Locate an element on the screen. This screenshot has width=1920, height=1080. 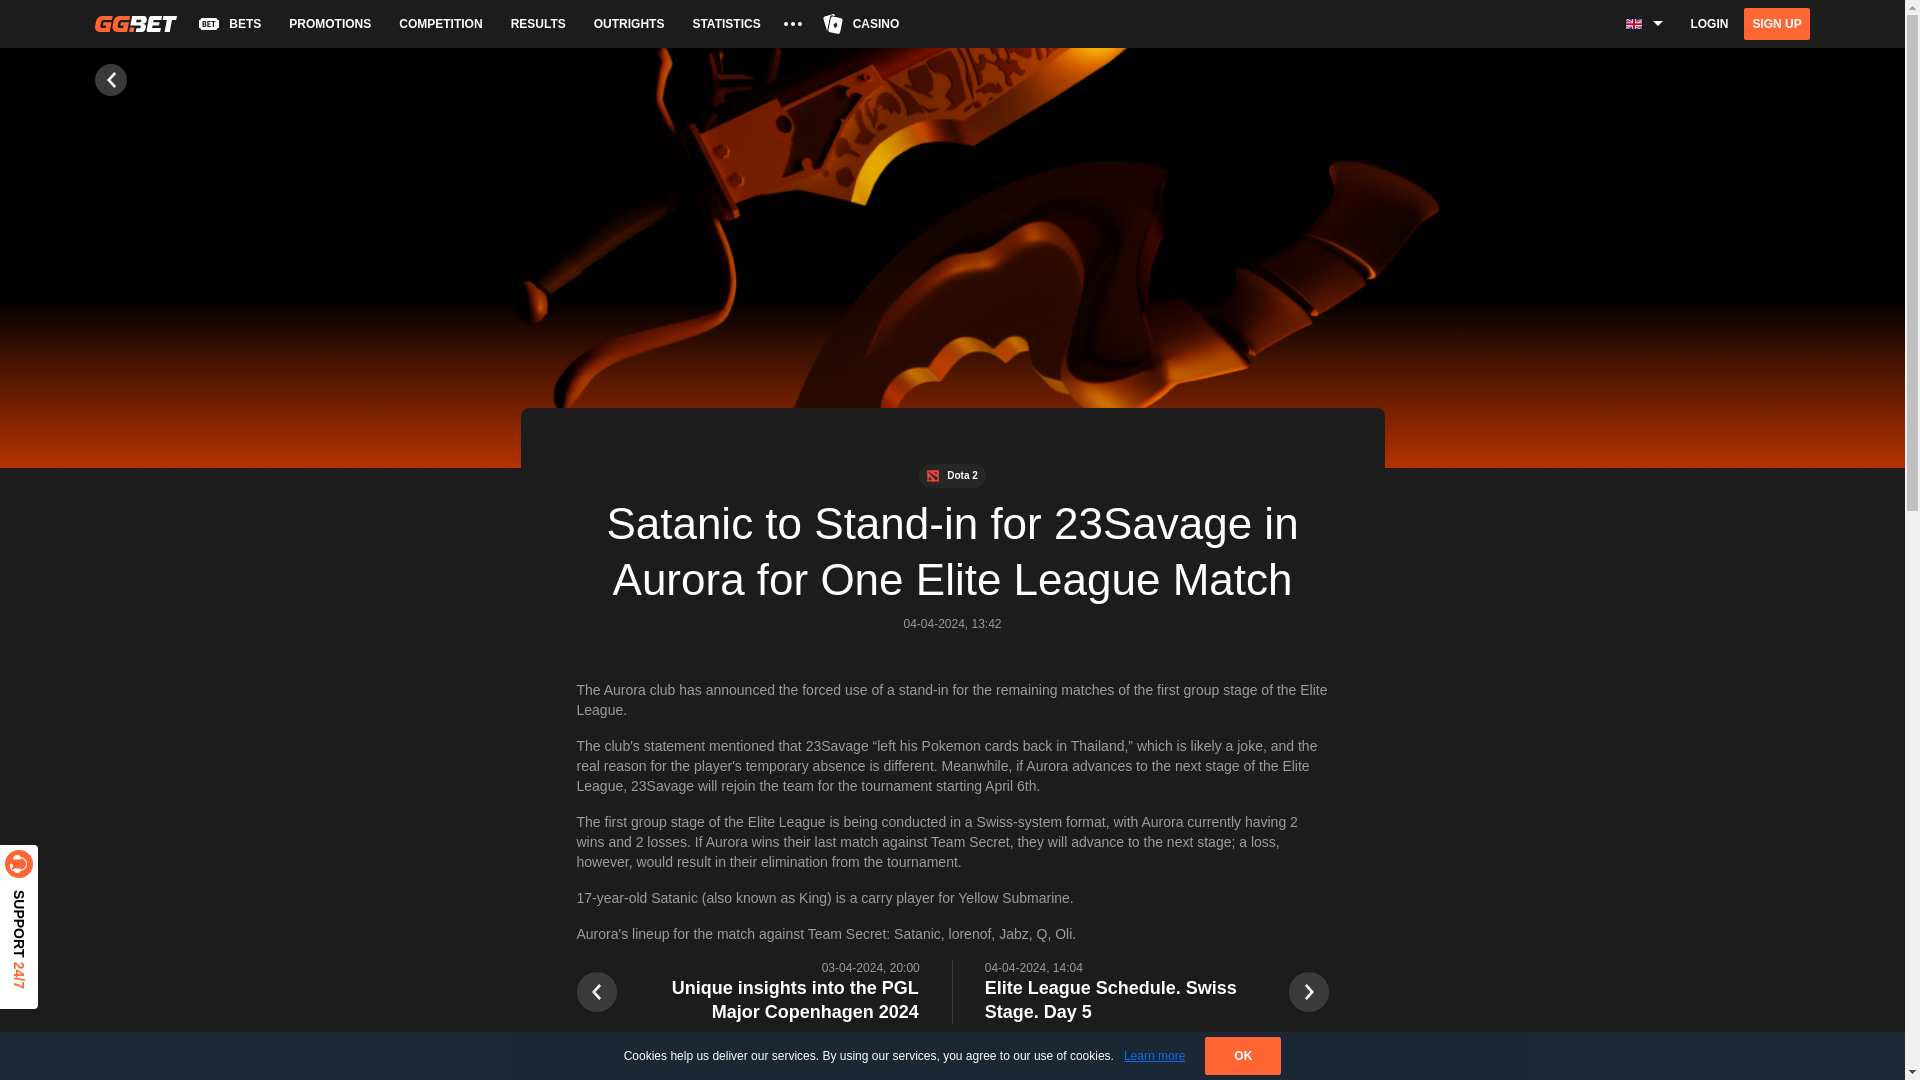
STATISTICS is located at coordinates (724, 23).